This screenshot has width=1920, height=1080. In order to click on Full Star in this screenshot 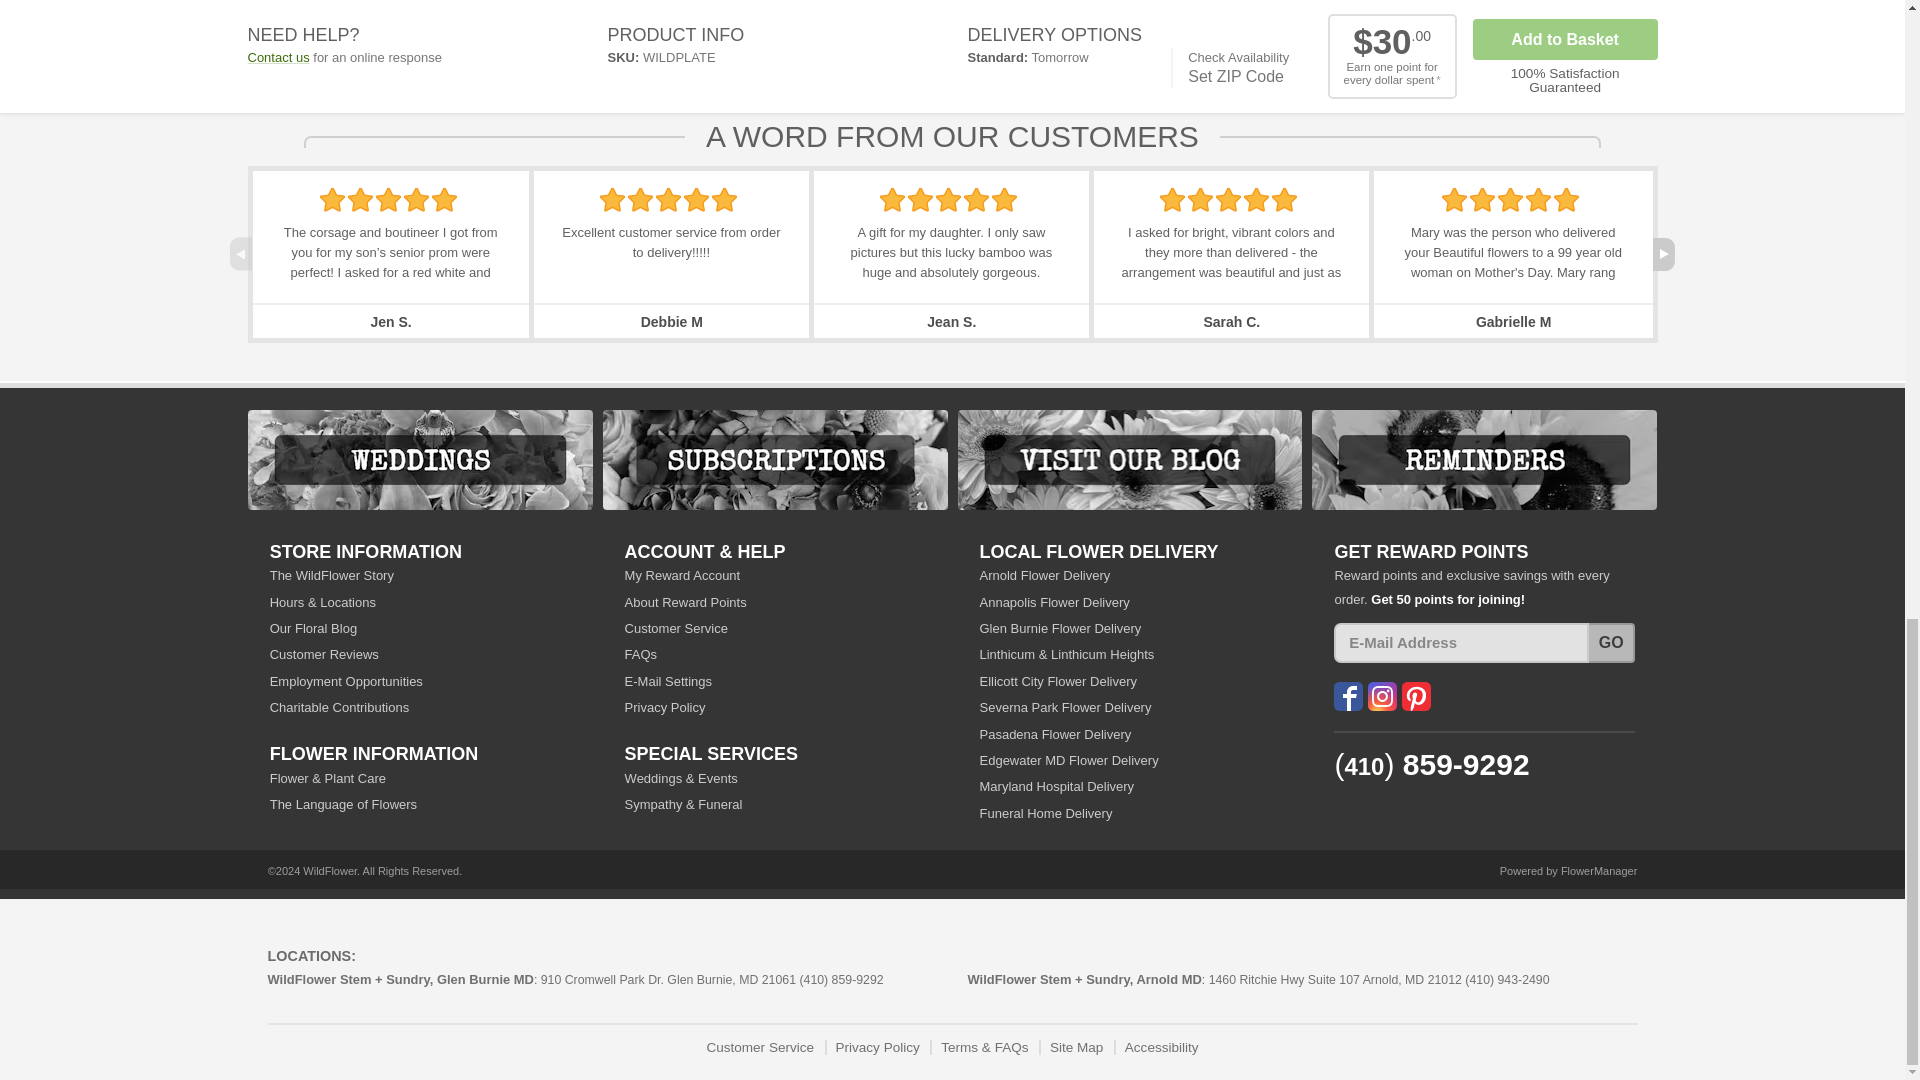, I will do `click(444, 199)`.